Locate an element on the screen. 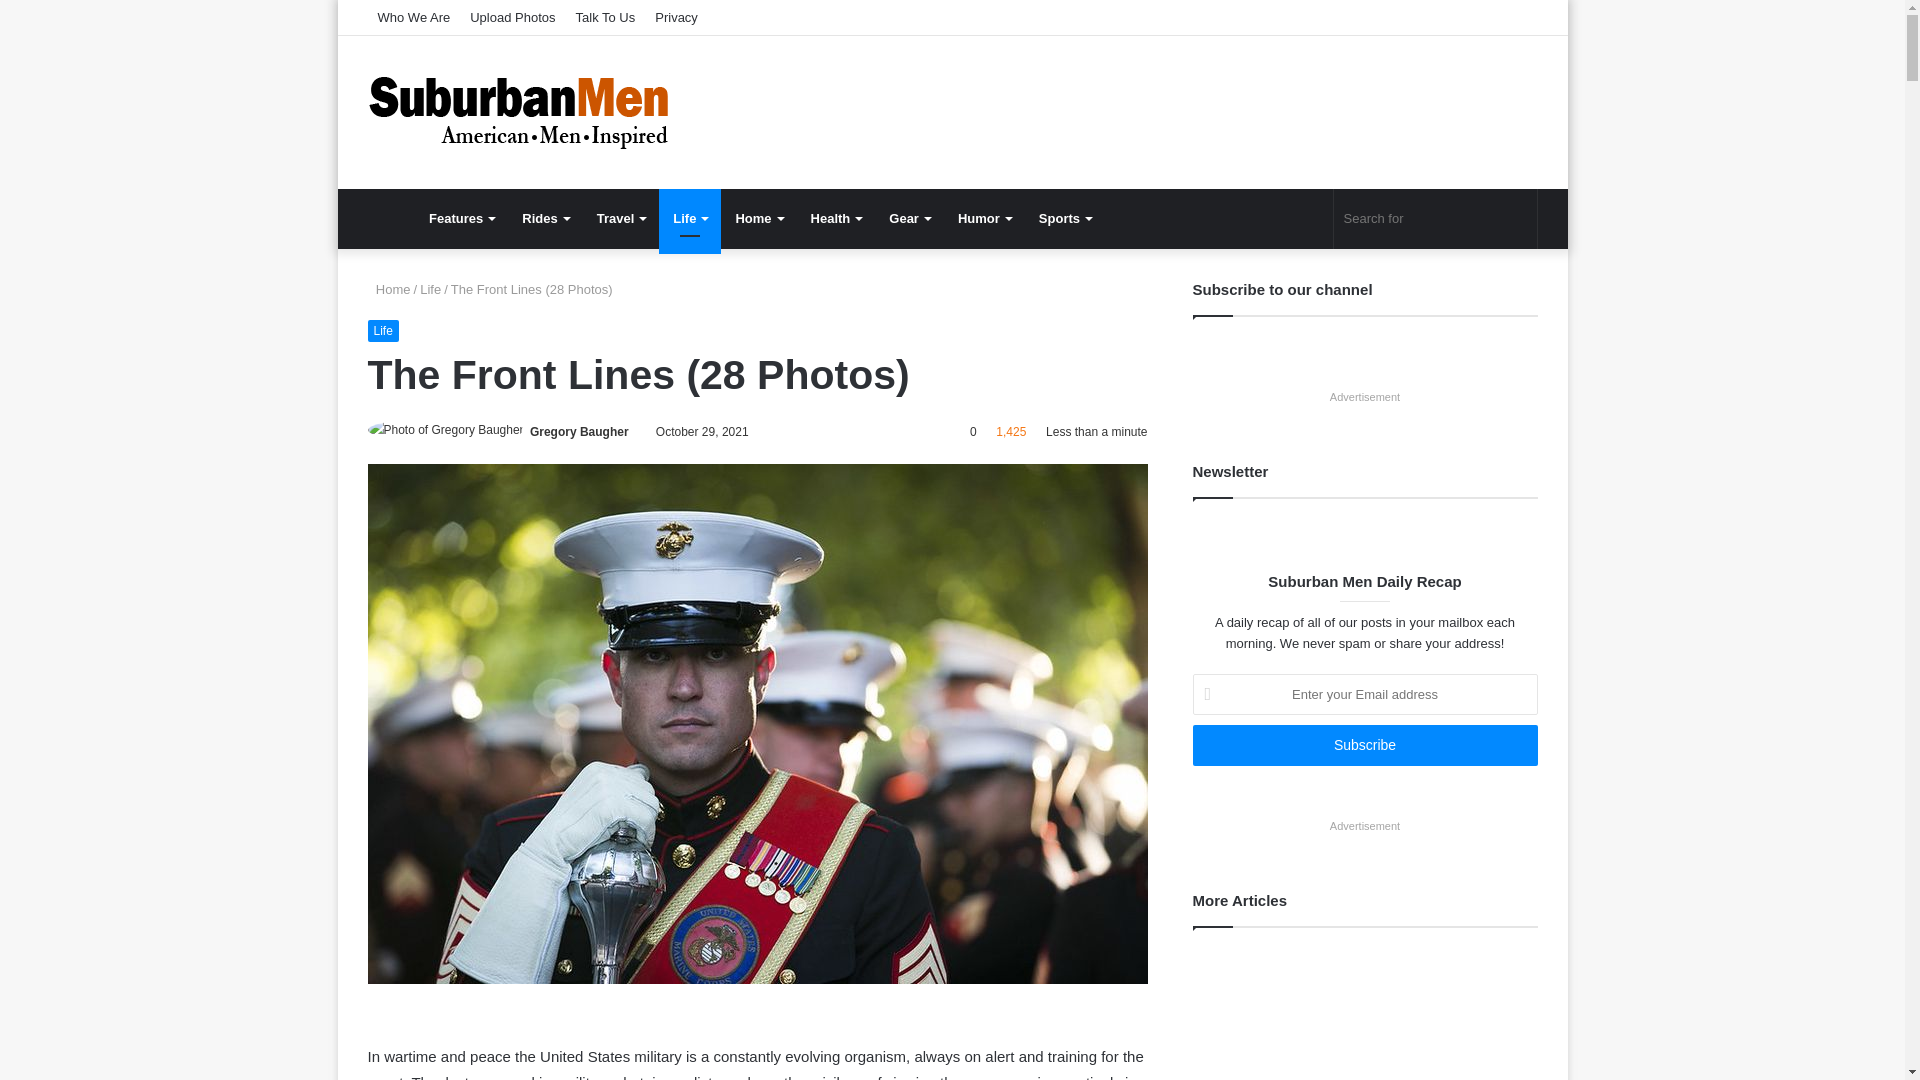 The width and height of the screenshot is (1920, 1080). Humor is located at coordinates (984, 219).